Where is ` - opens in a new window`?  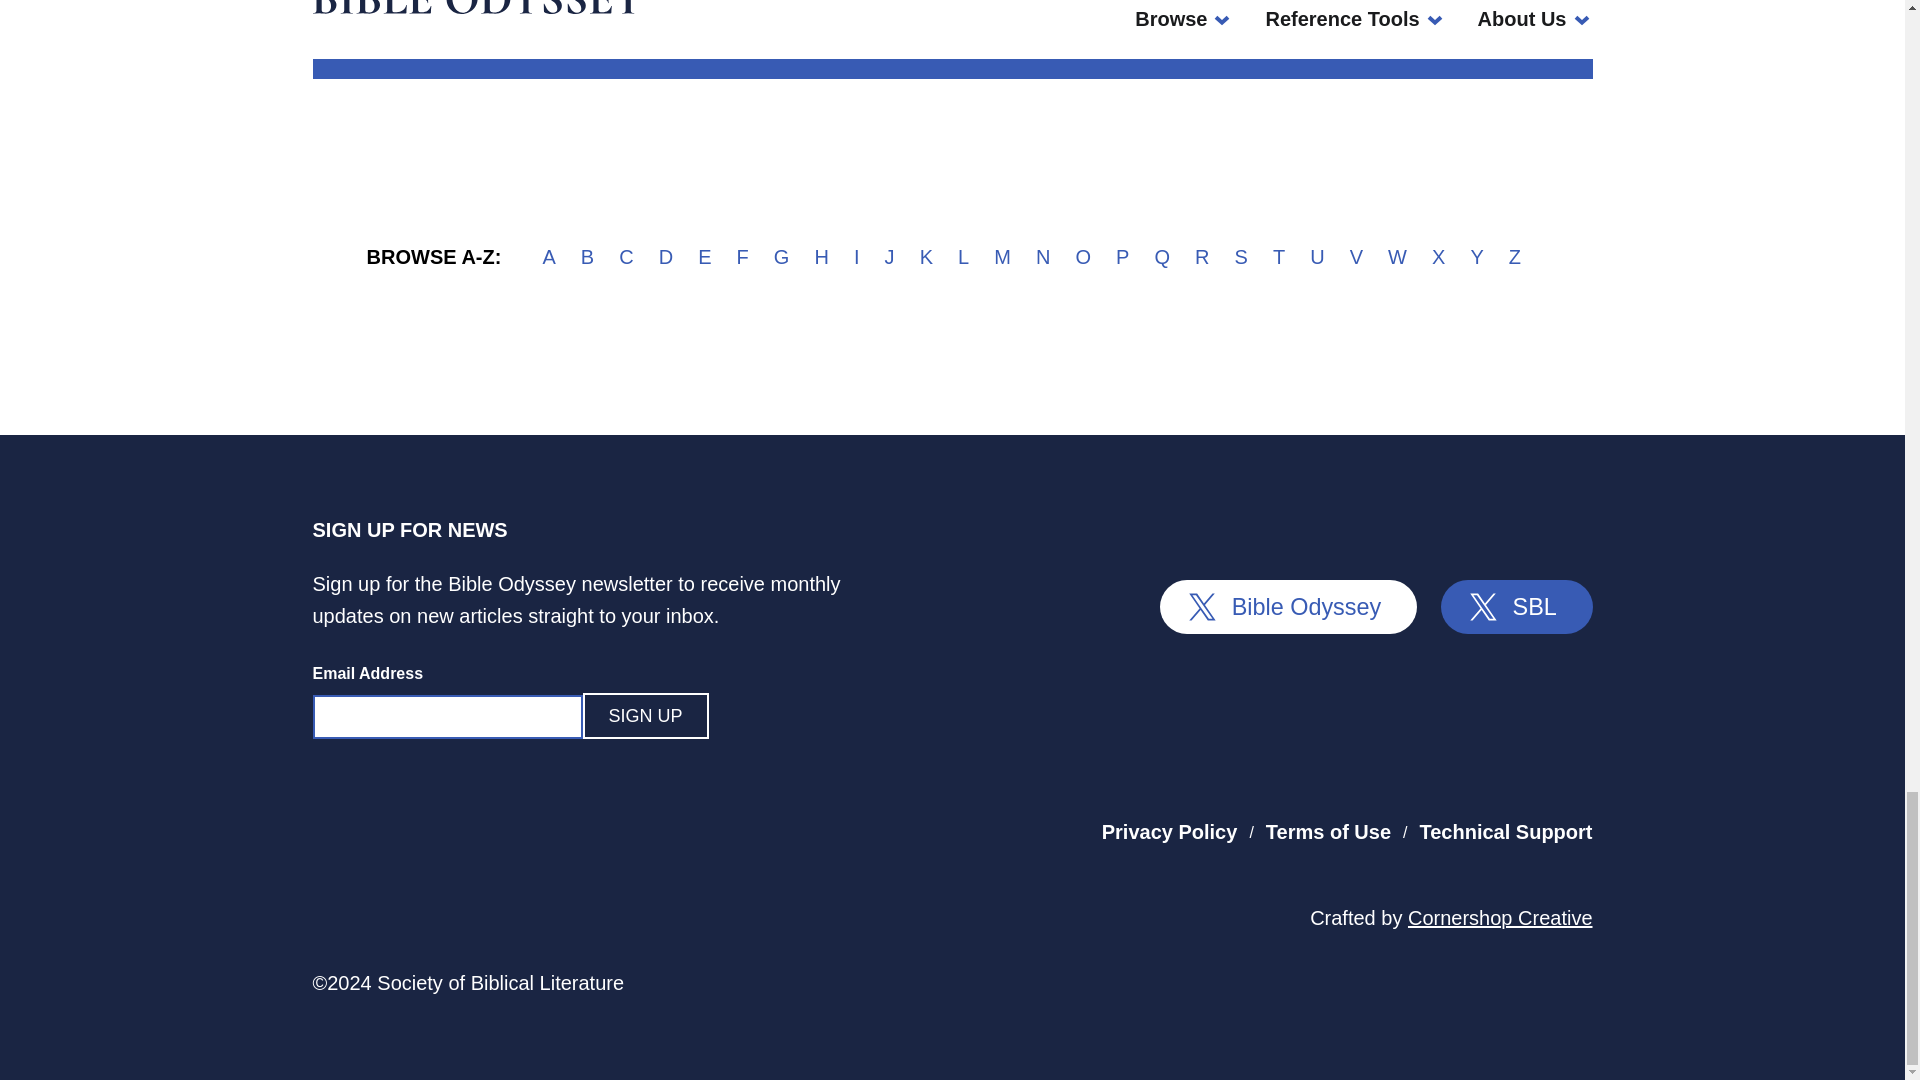  - opens in a new window is located at coordinates (1187, 726).